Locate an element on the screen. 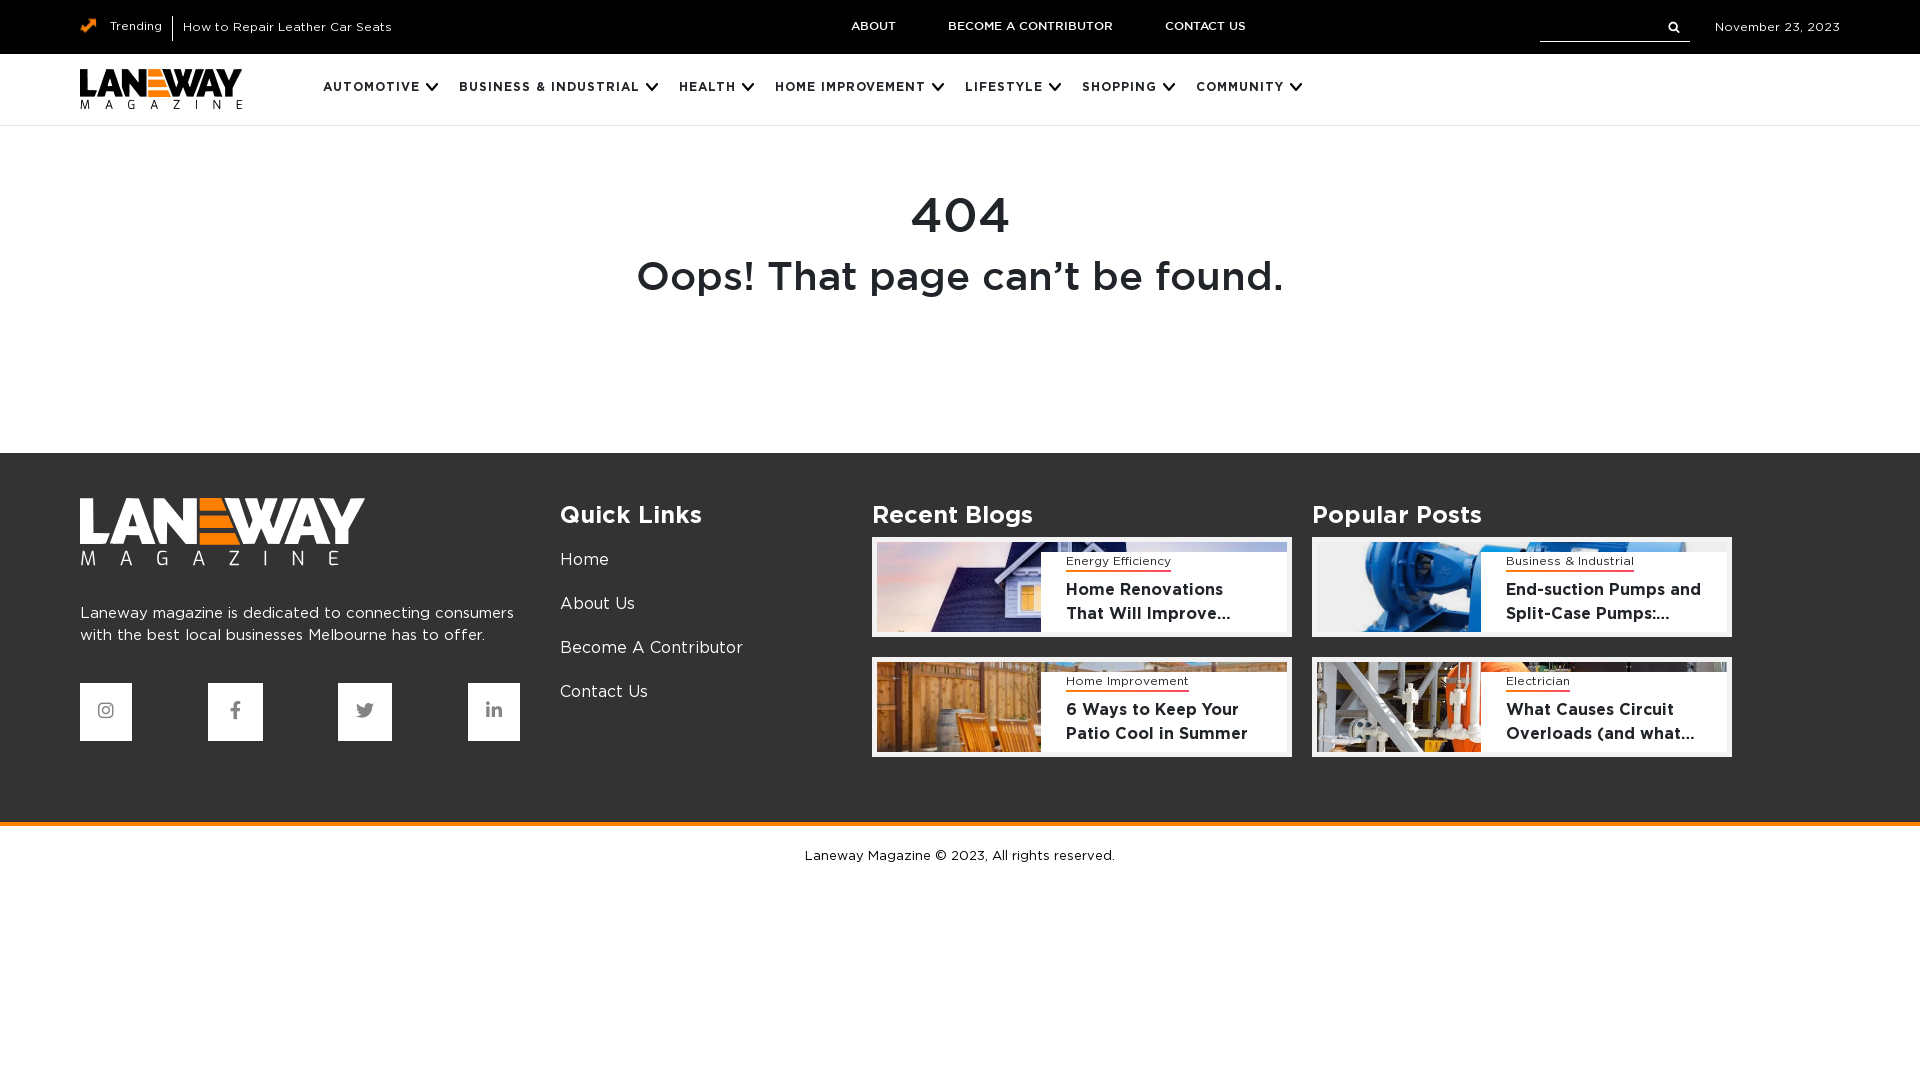  Home Renovations That Will Improve Energy Efficiency is located at coordinates (1164, 605).